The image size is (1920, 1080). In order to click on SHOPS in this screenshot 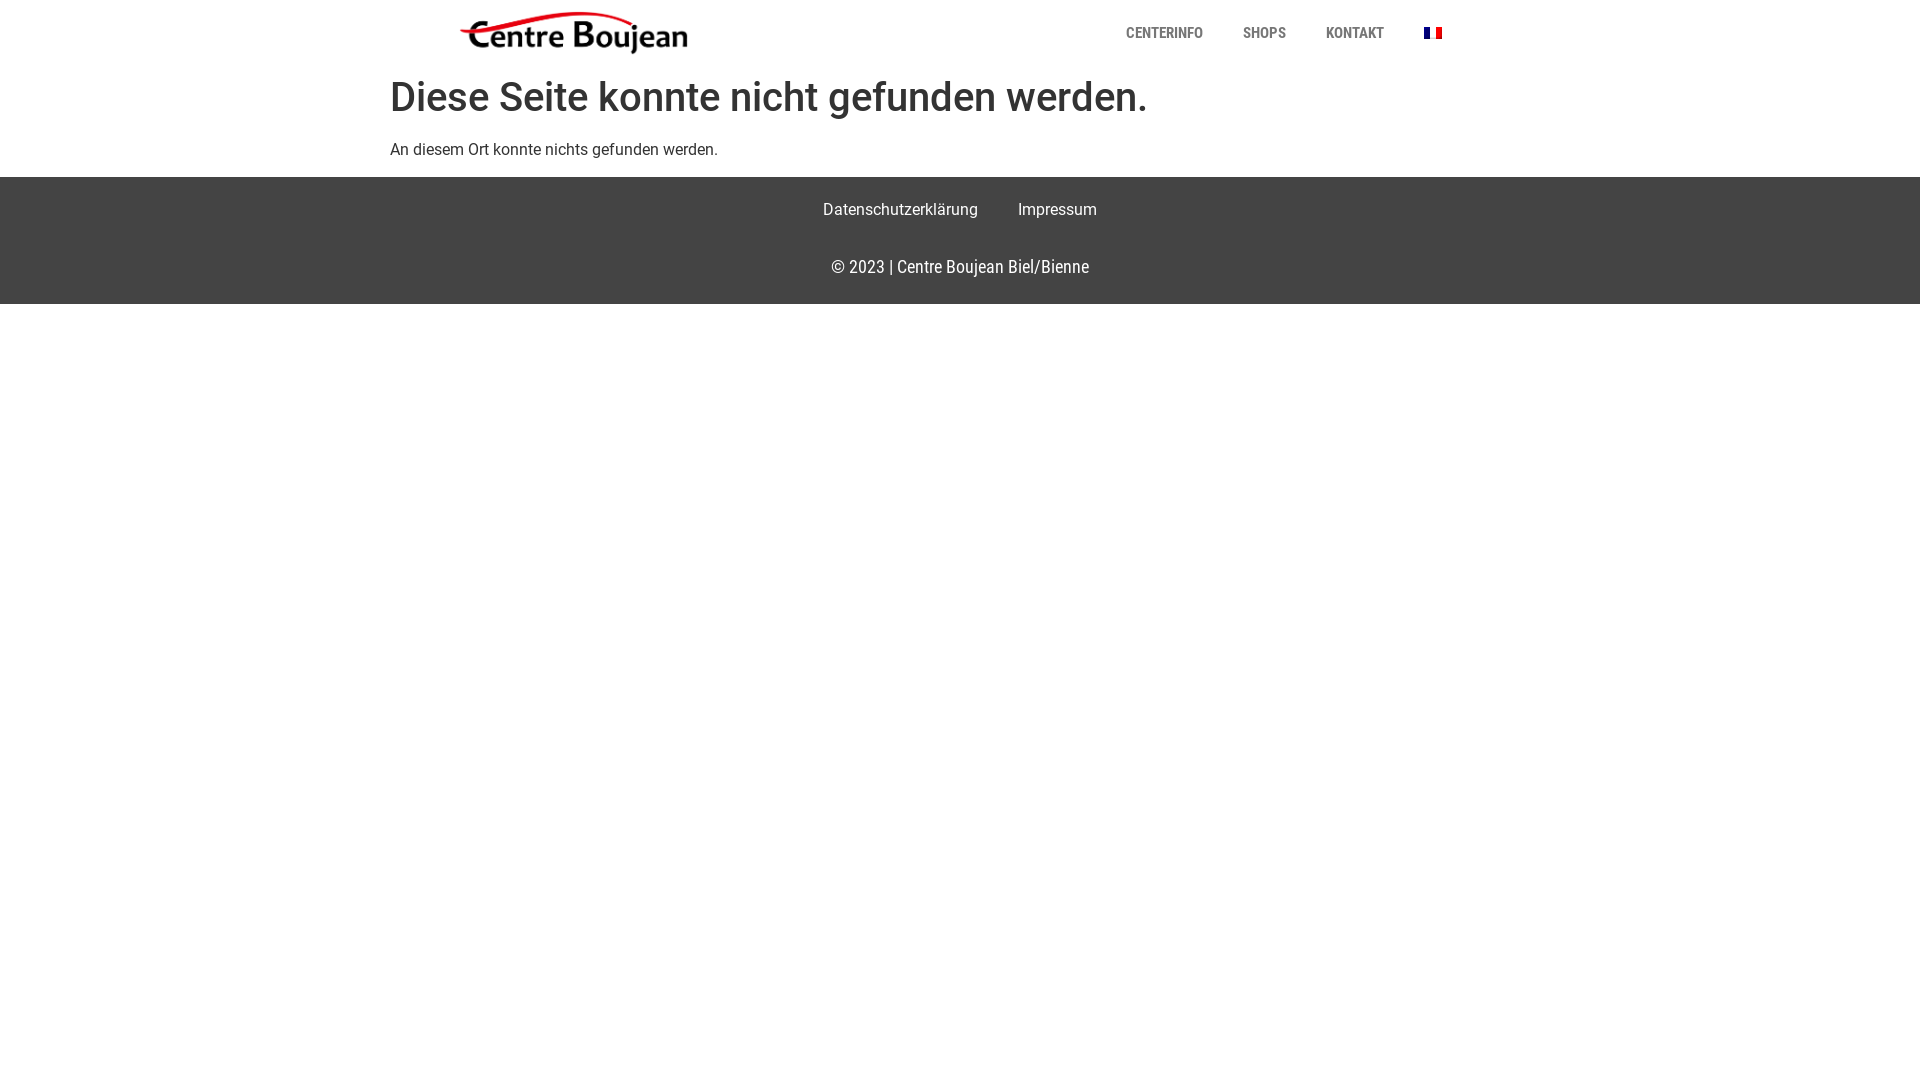, I will do `click(1264, 33)`.